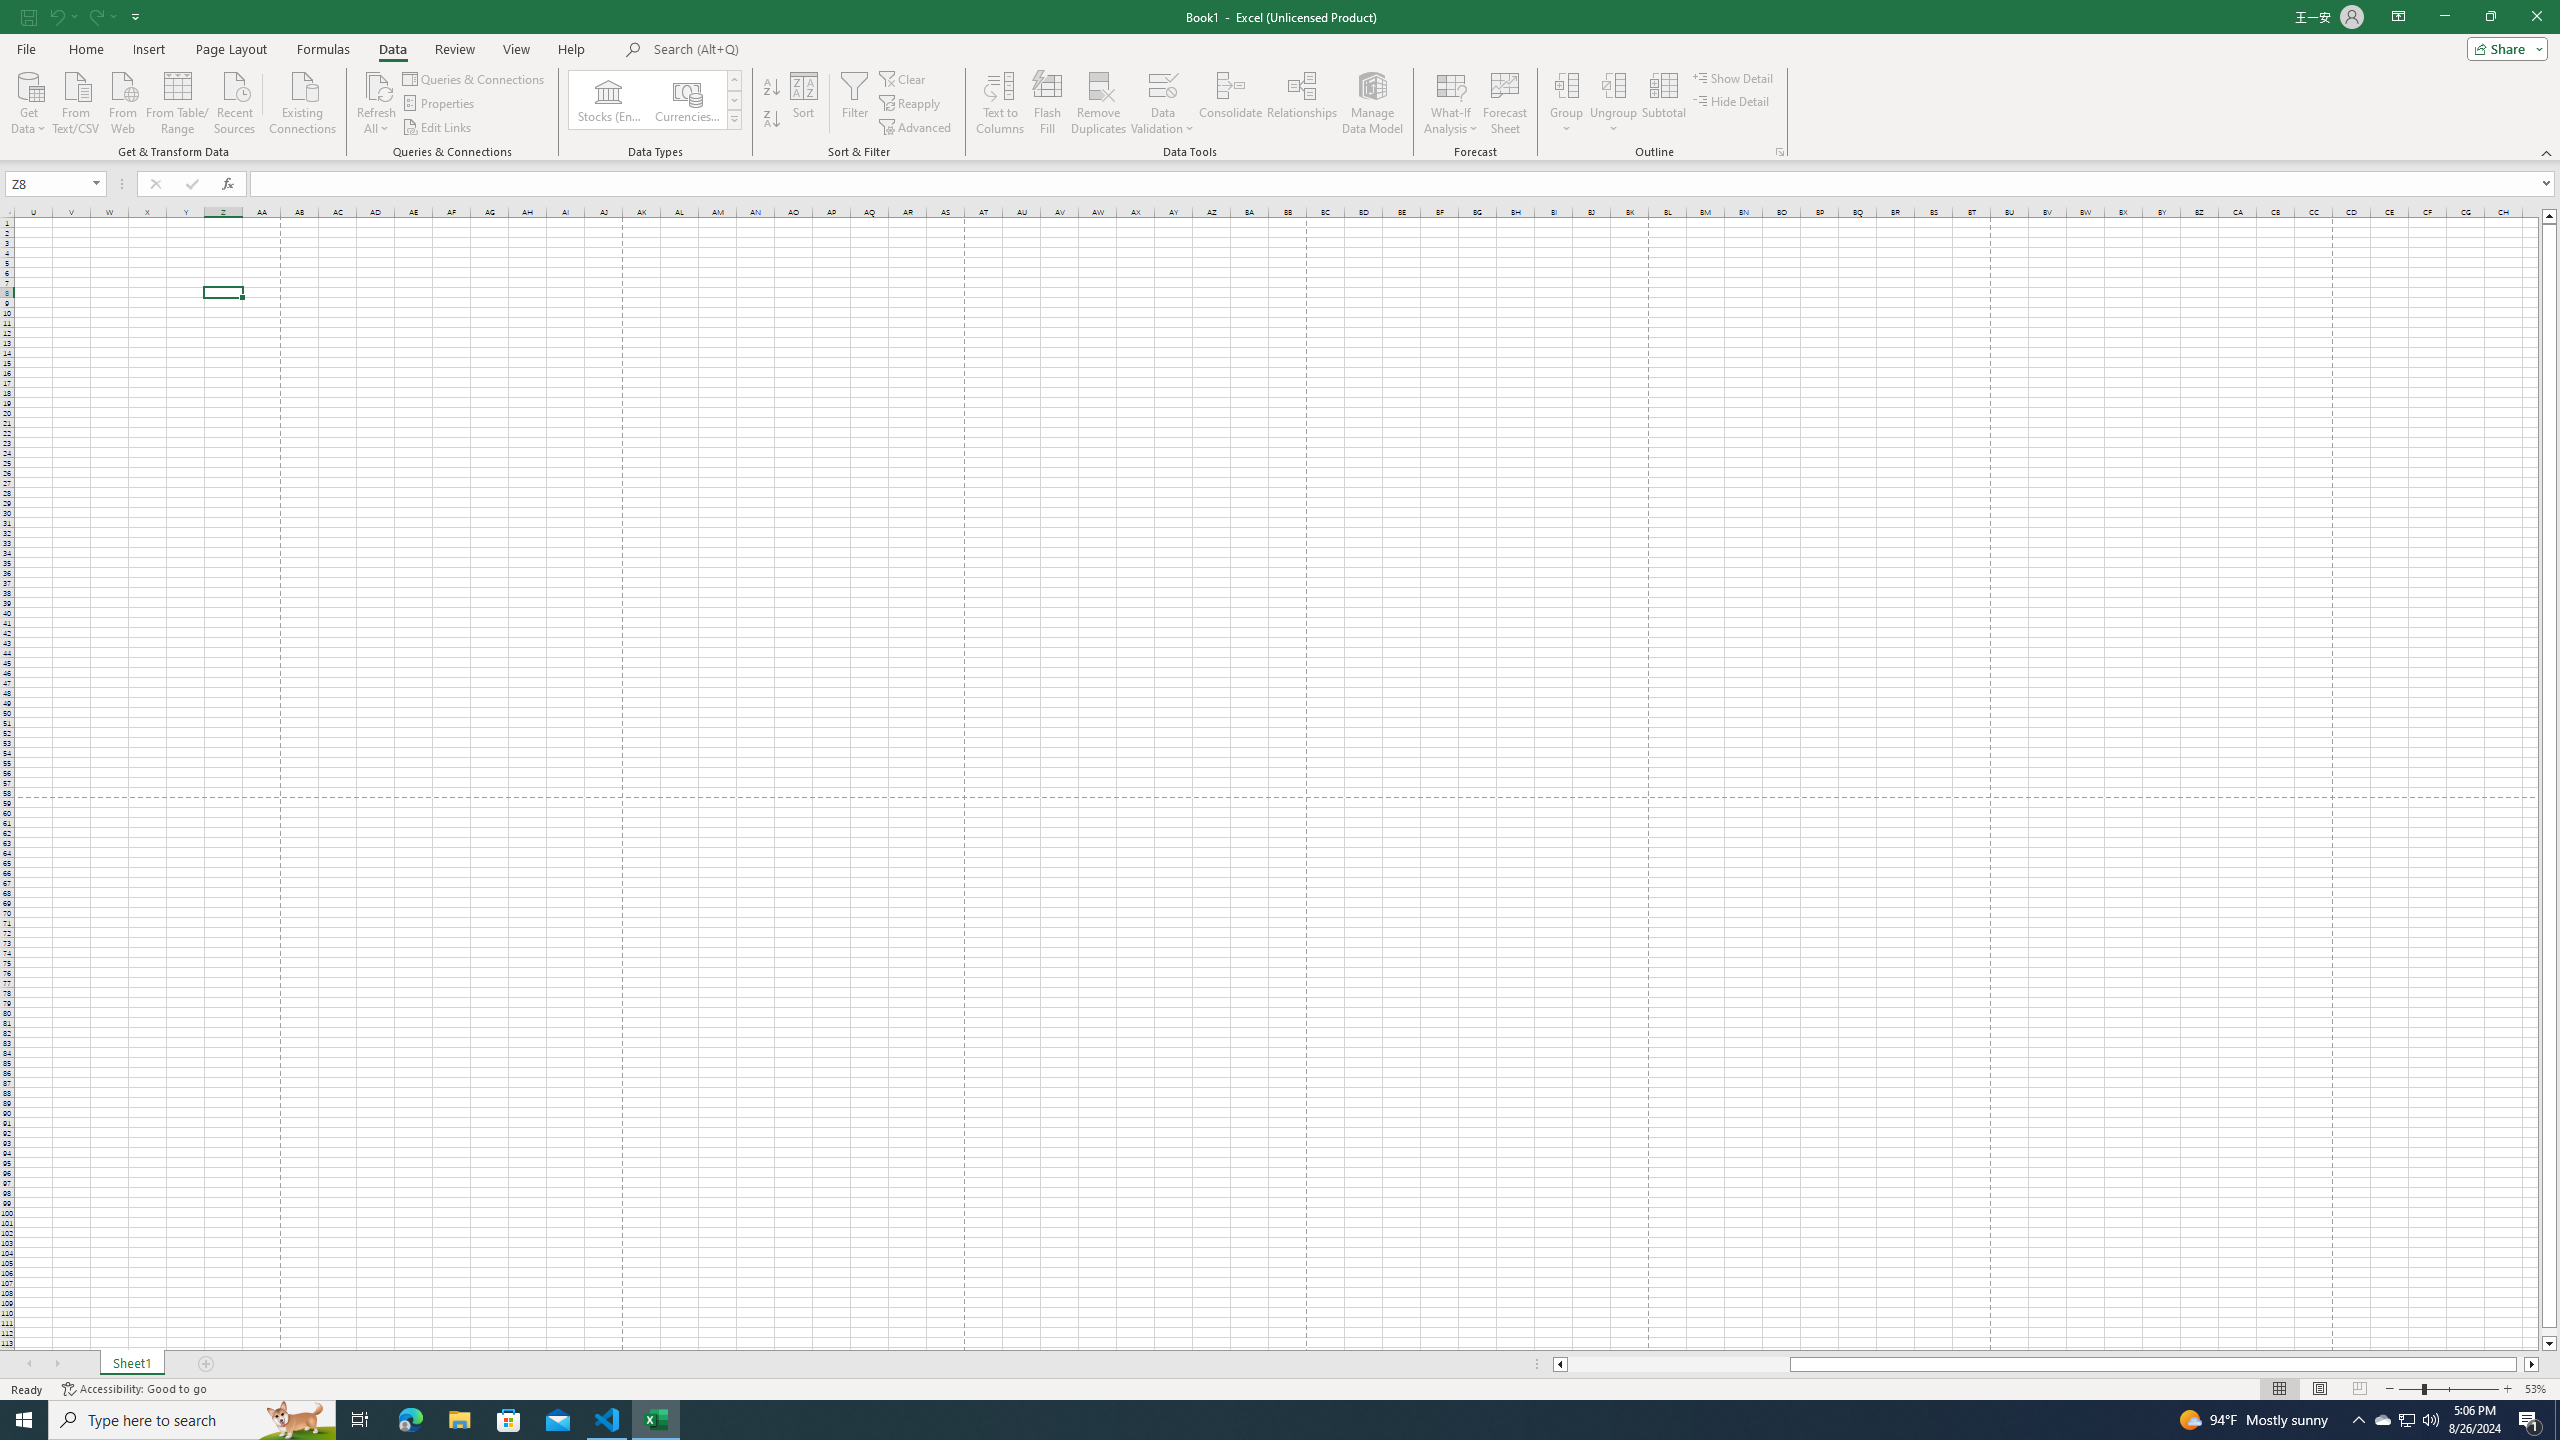 The image size is (2560, 1440). What do you see at coordinates (903, 78) in the screenshot?
I see `Clear` at bounding box center [903, 78].